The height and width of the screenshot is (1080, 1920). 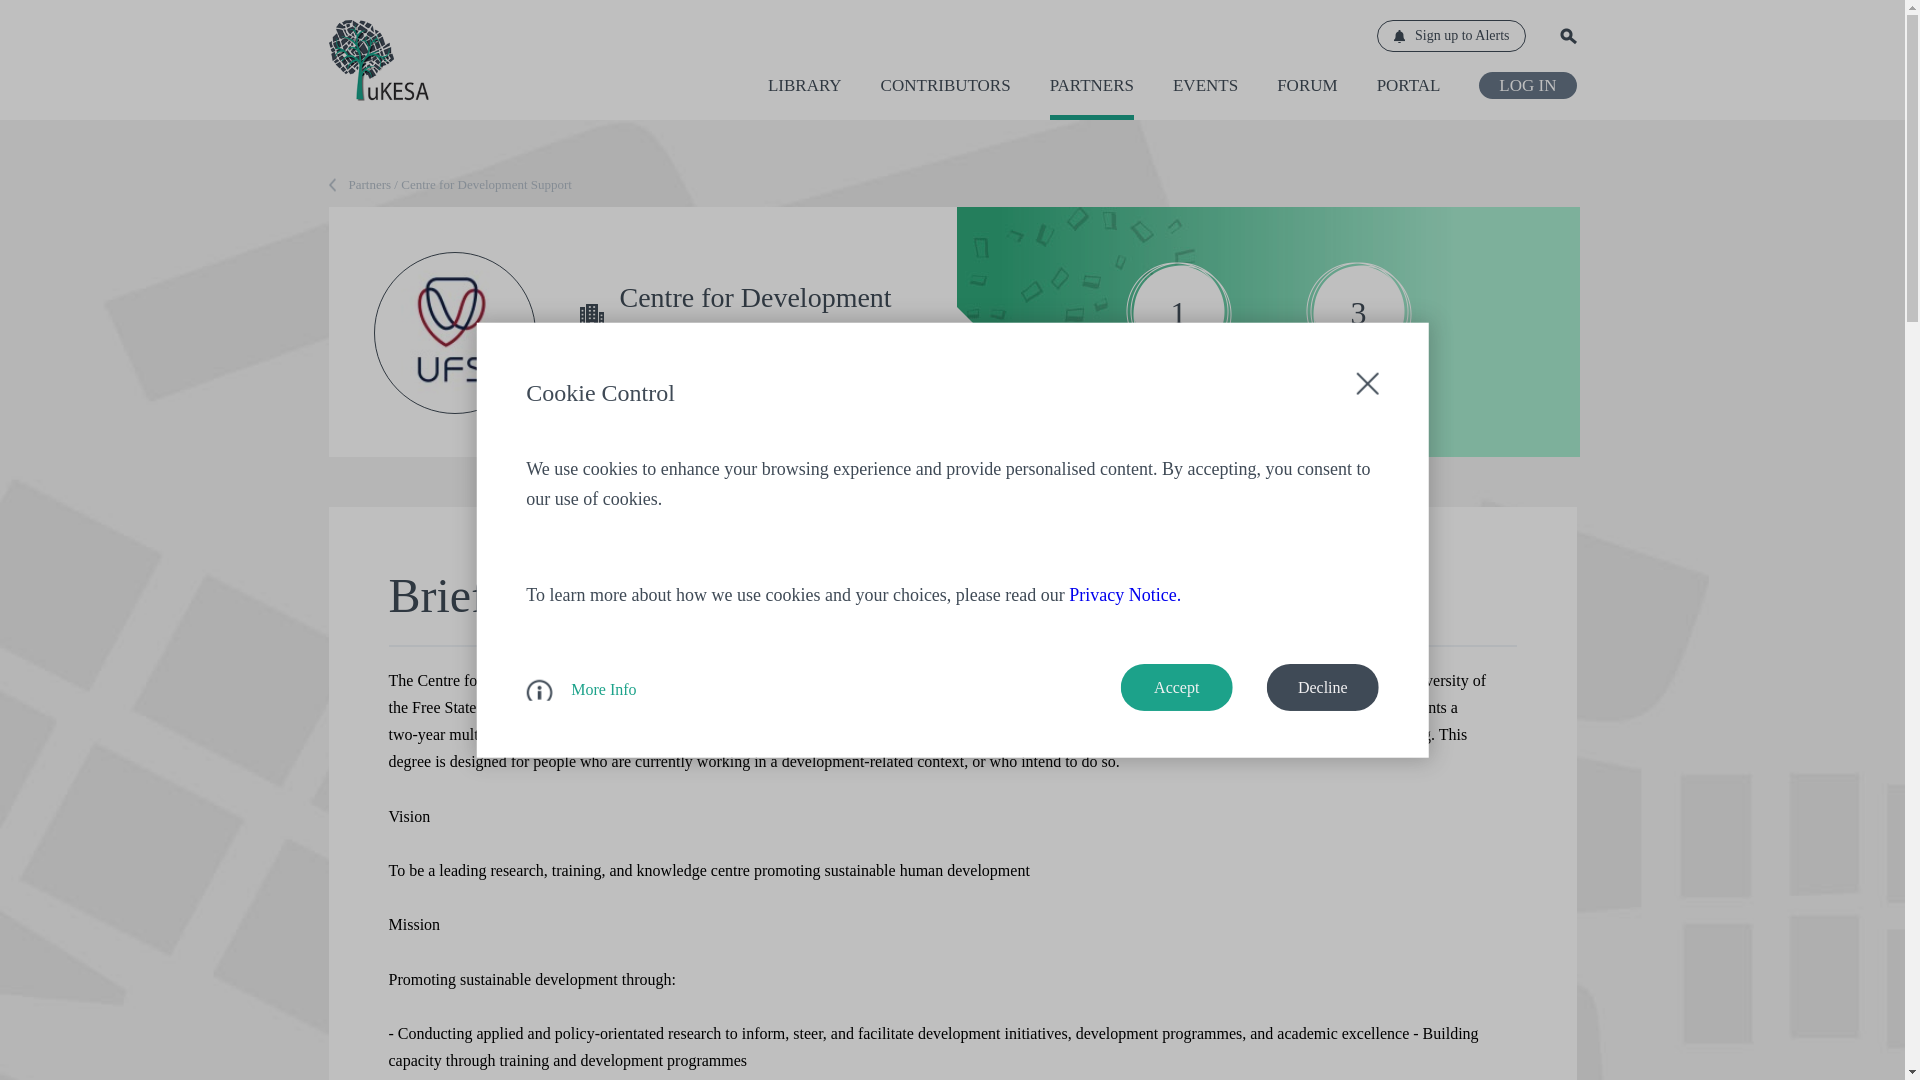 What do you see at coordinates (1176, 687) in the screenshot?
I see `Accept` at bounding box center [1176, 687].